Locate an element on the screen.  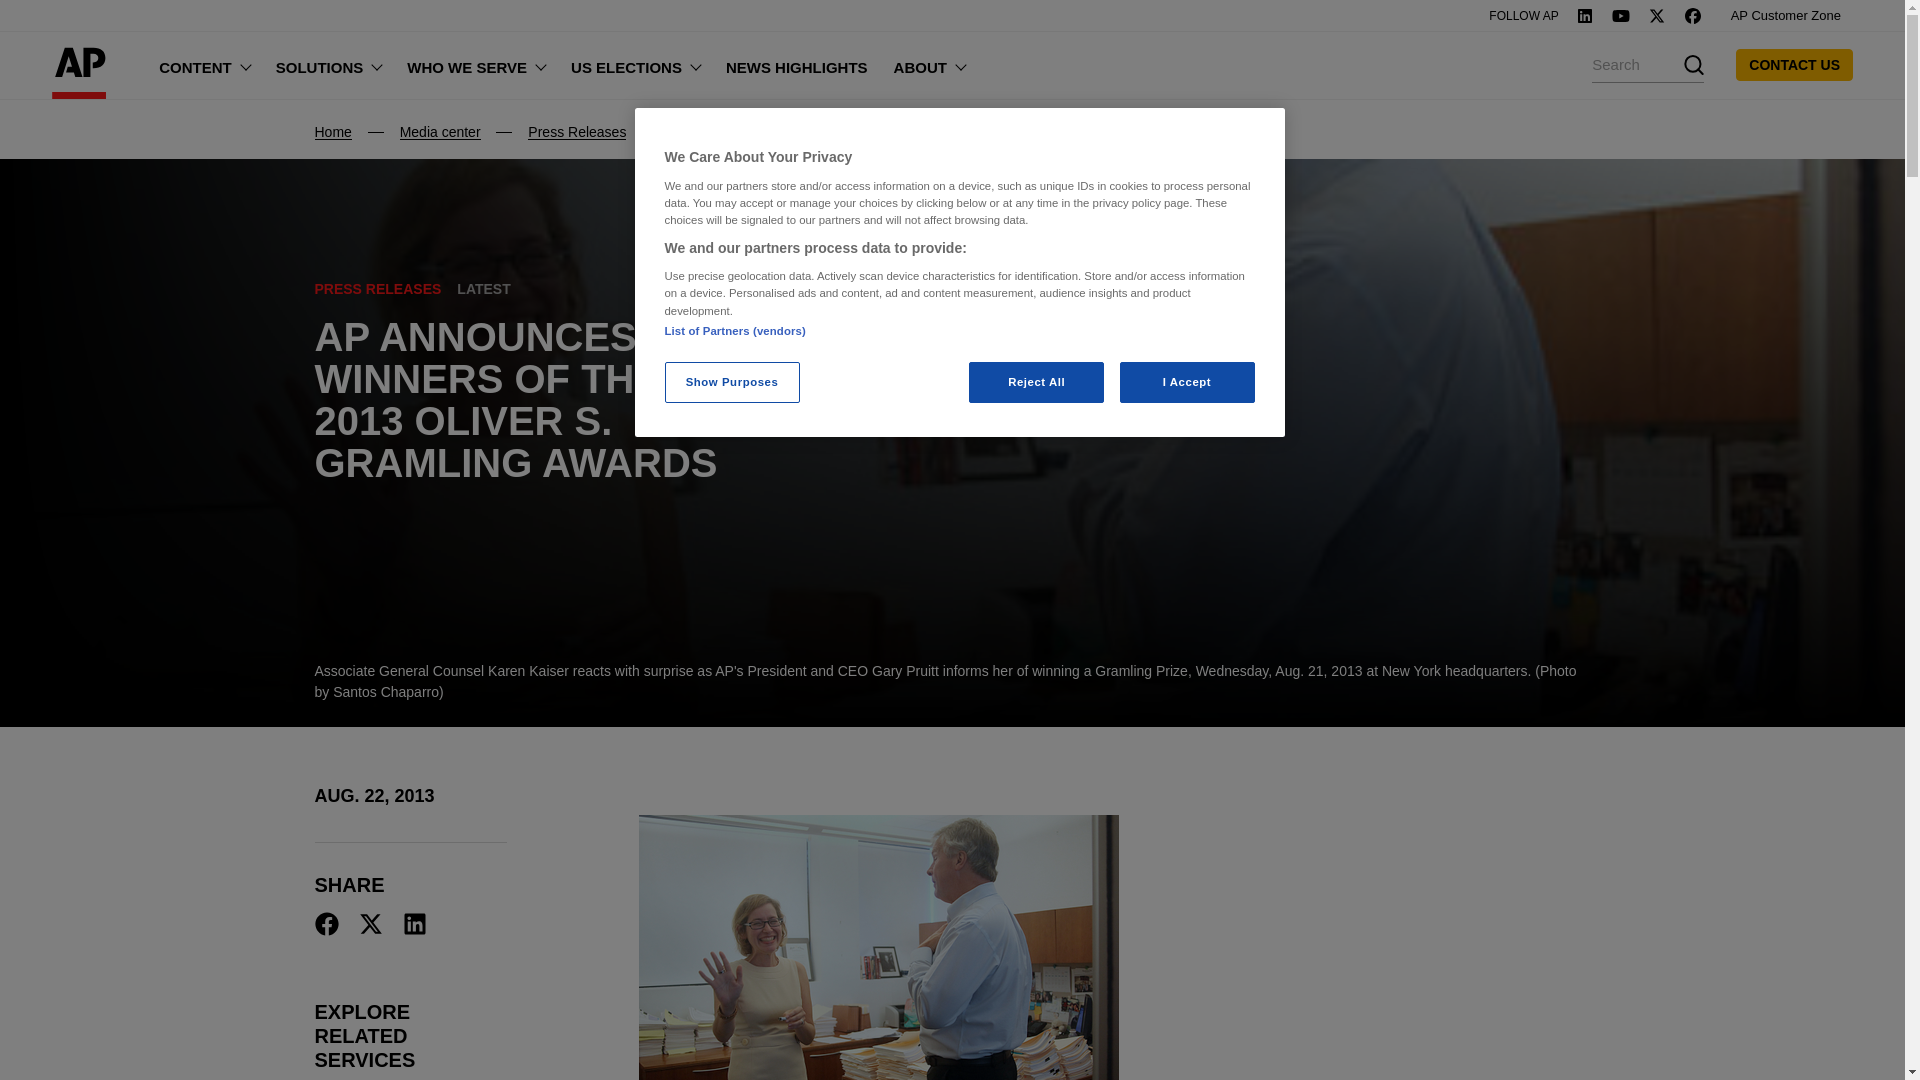
Youtube is located at coordinates (1620, 15).